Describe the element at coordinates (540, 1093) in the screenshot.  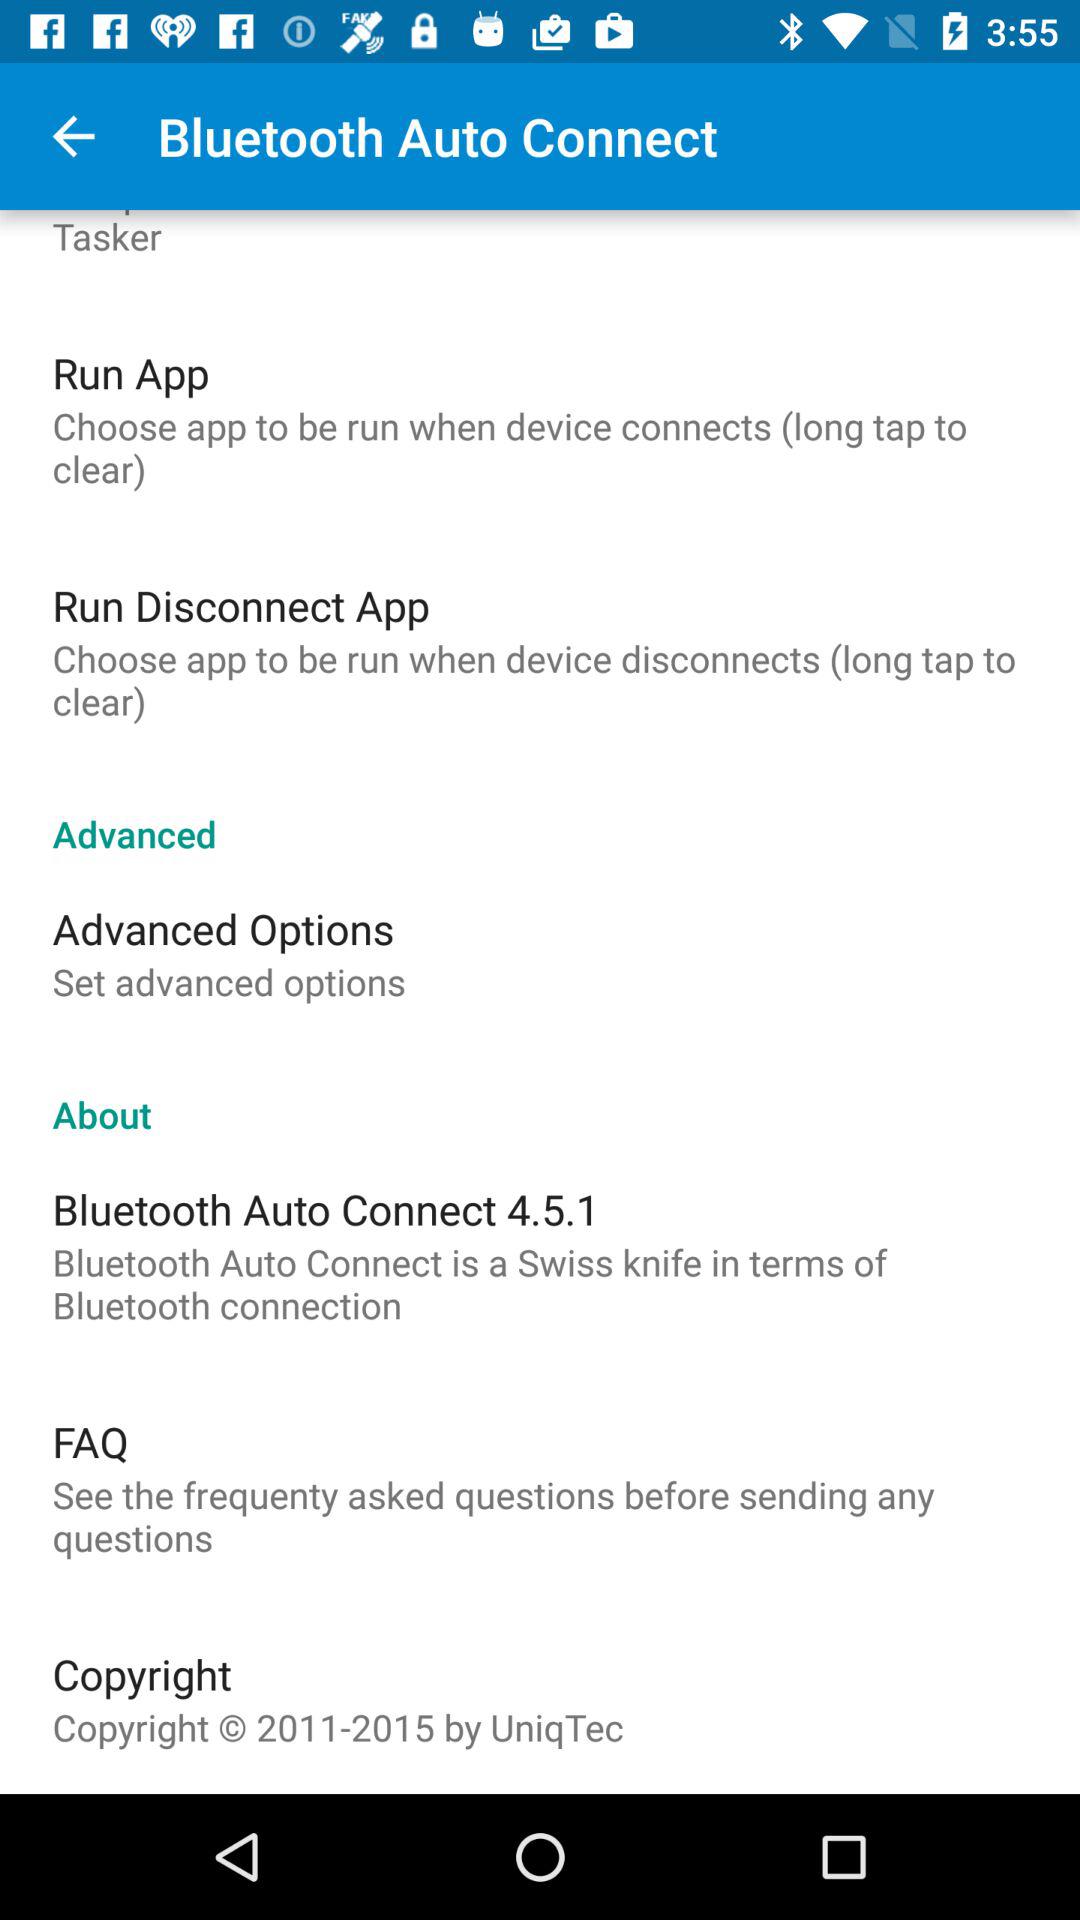
I see `press the about icon` at that location.